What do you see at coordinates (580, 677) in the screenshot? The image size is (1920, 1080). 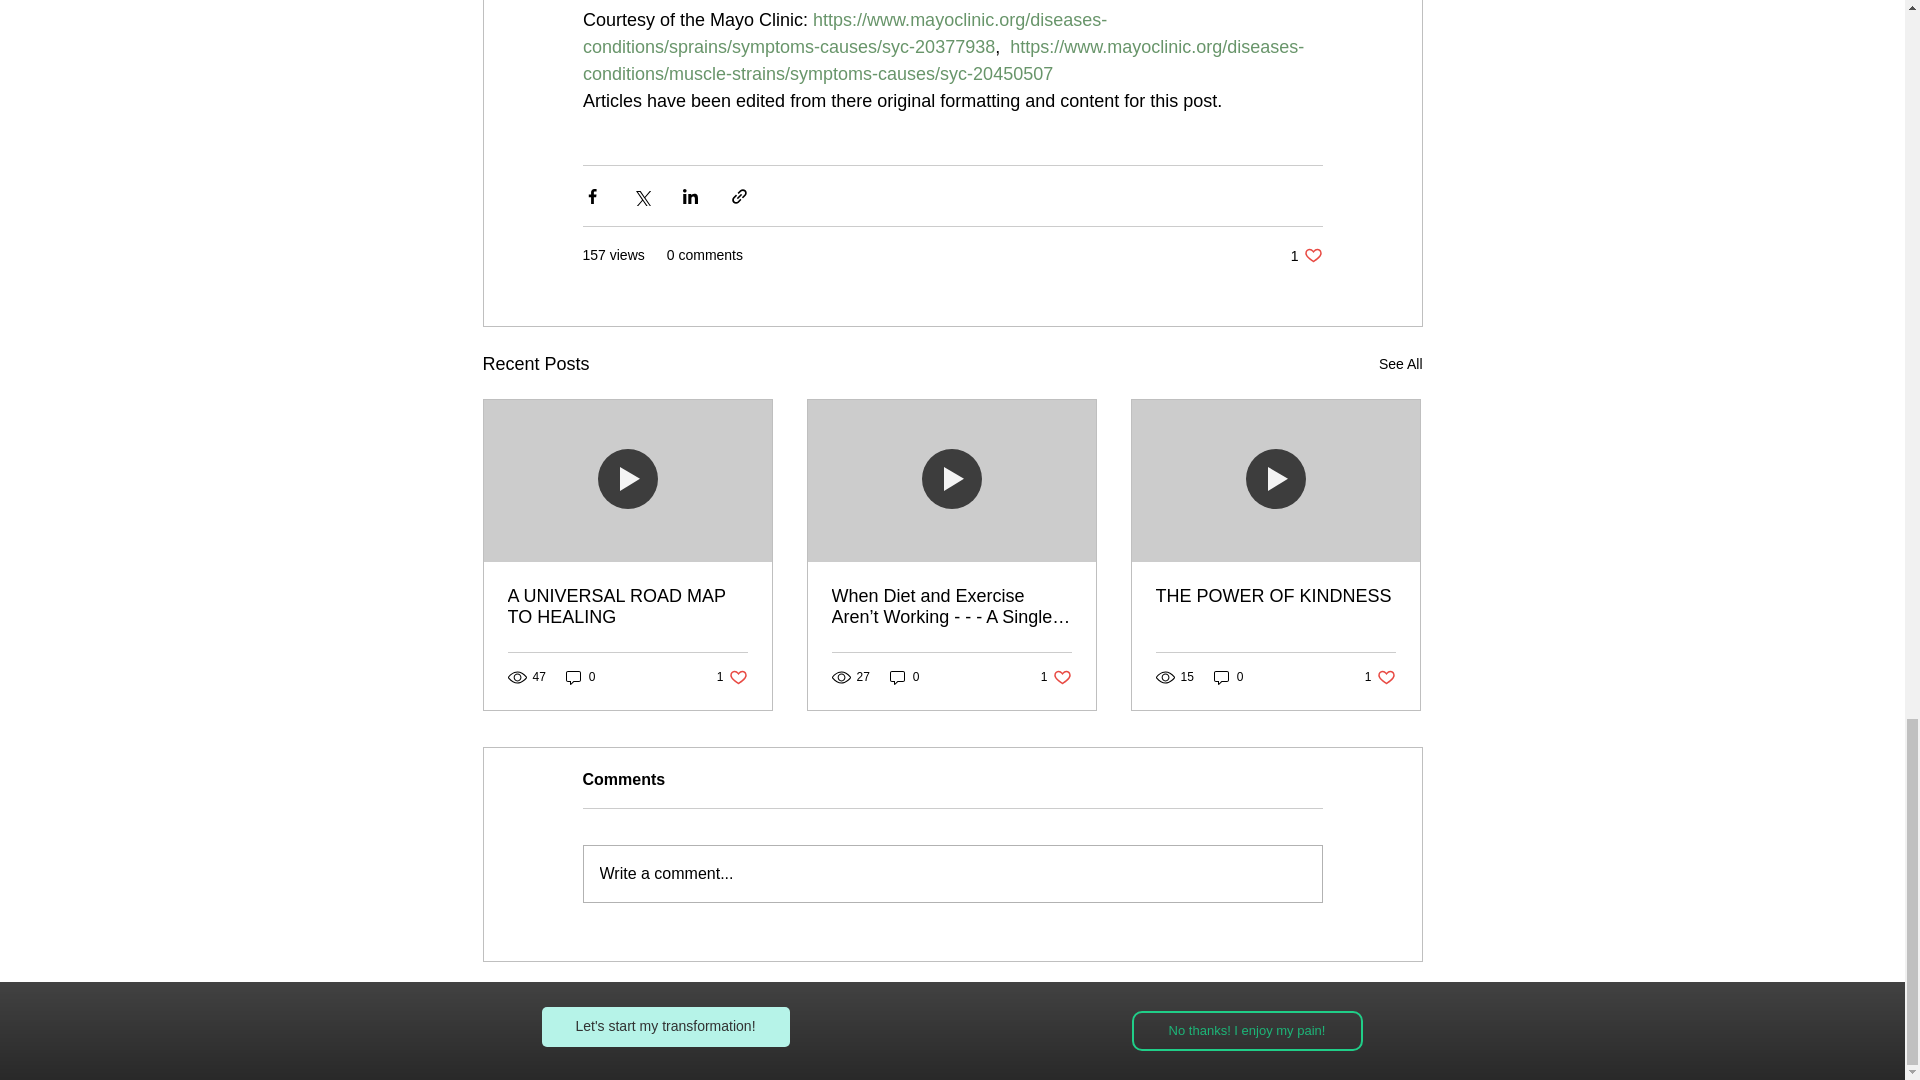 I see `0` at bounding box center [580, 677].